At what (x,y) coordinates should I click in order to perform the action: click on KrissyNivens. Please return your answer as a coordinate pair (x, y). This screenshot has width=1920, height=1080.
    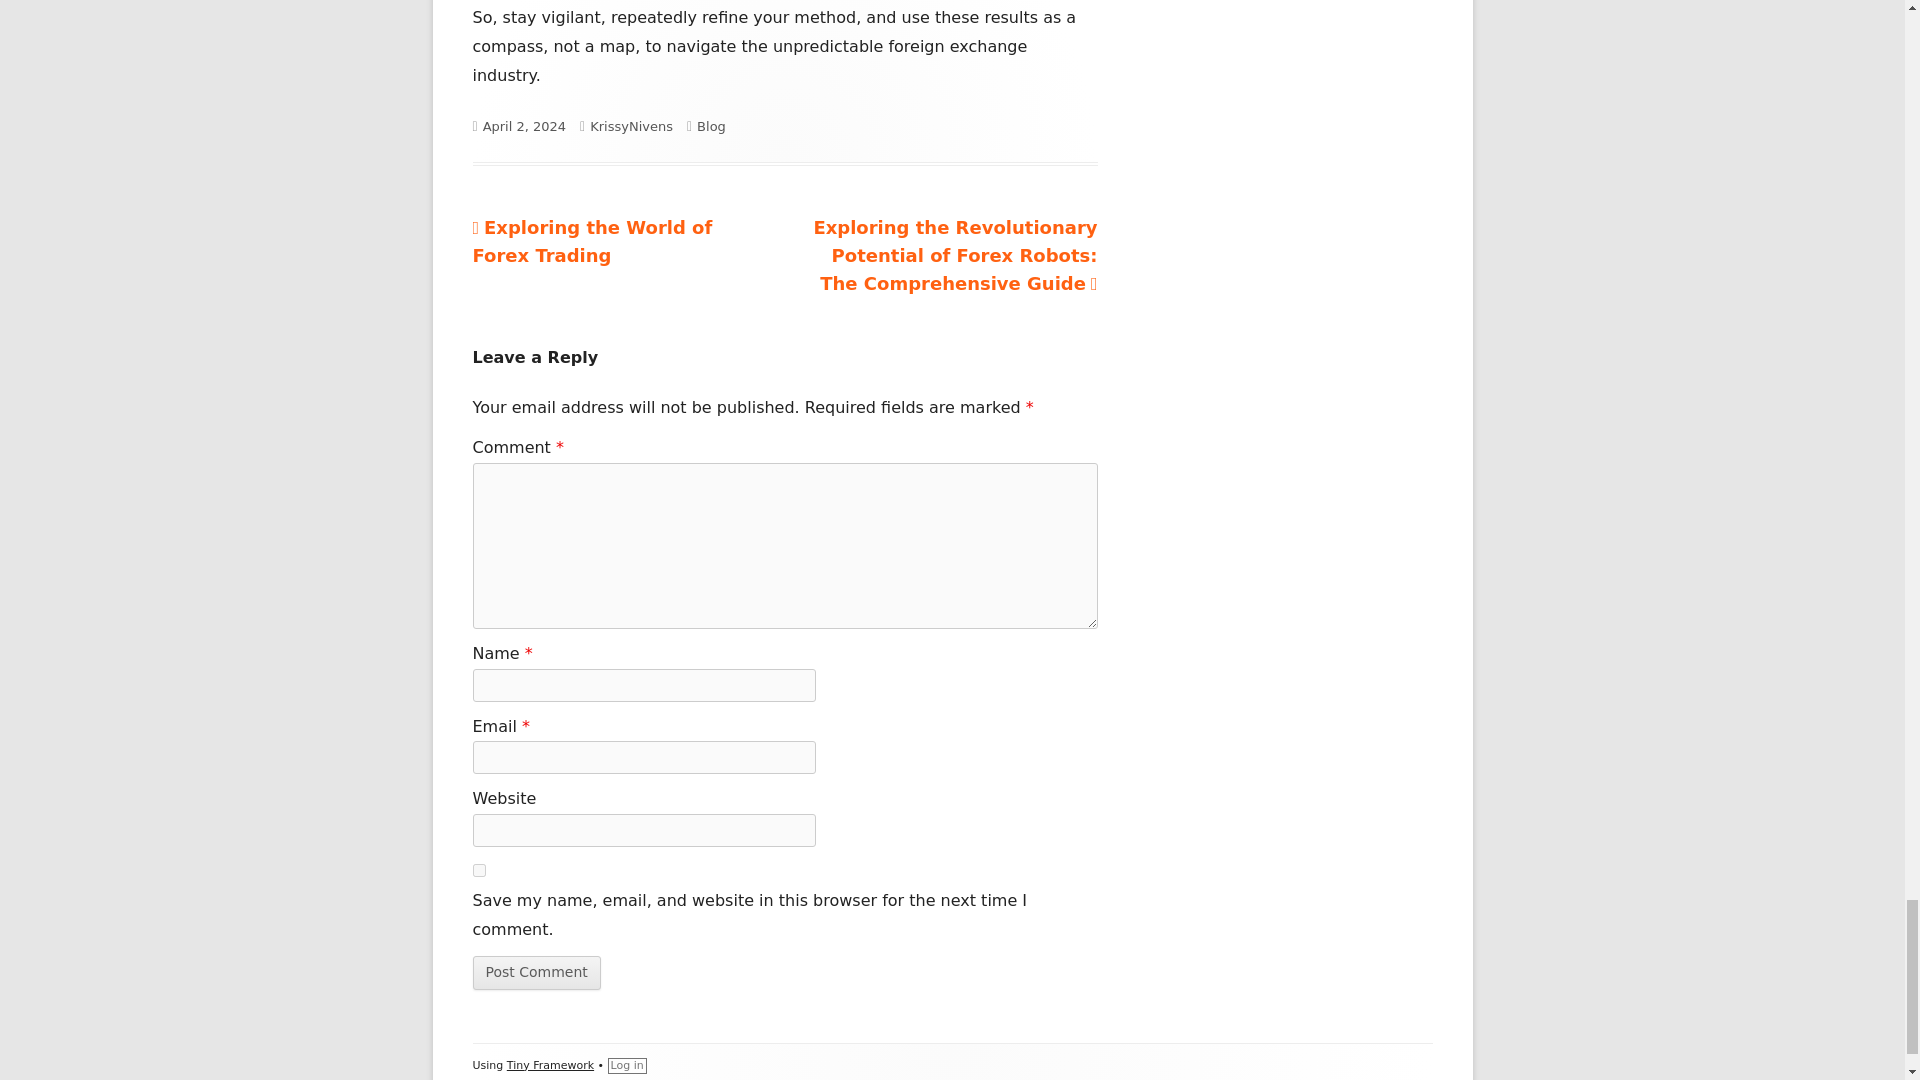
    Looking at the image, I should click on (536, 972).